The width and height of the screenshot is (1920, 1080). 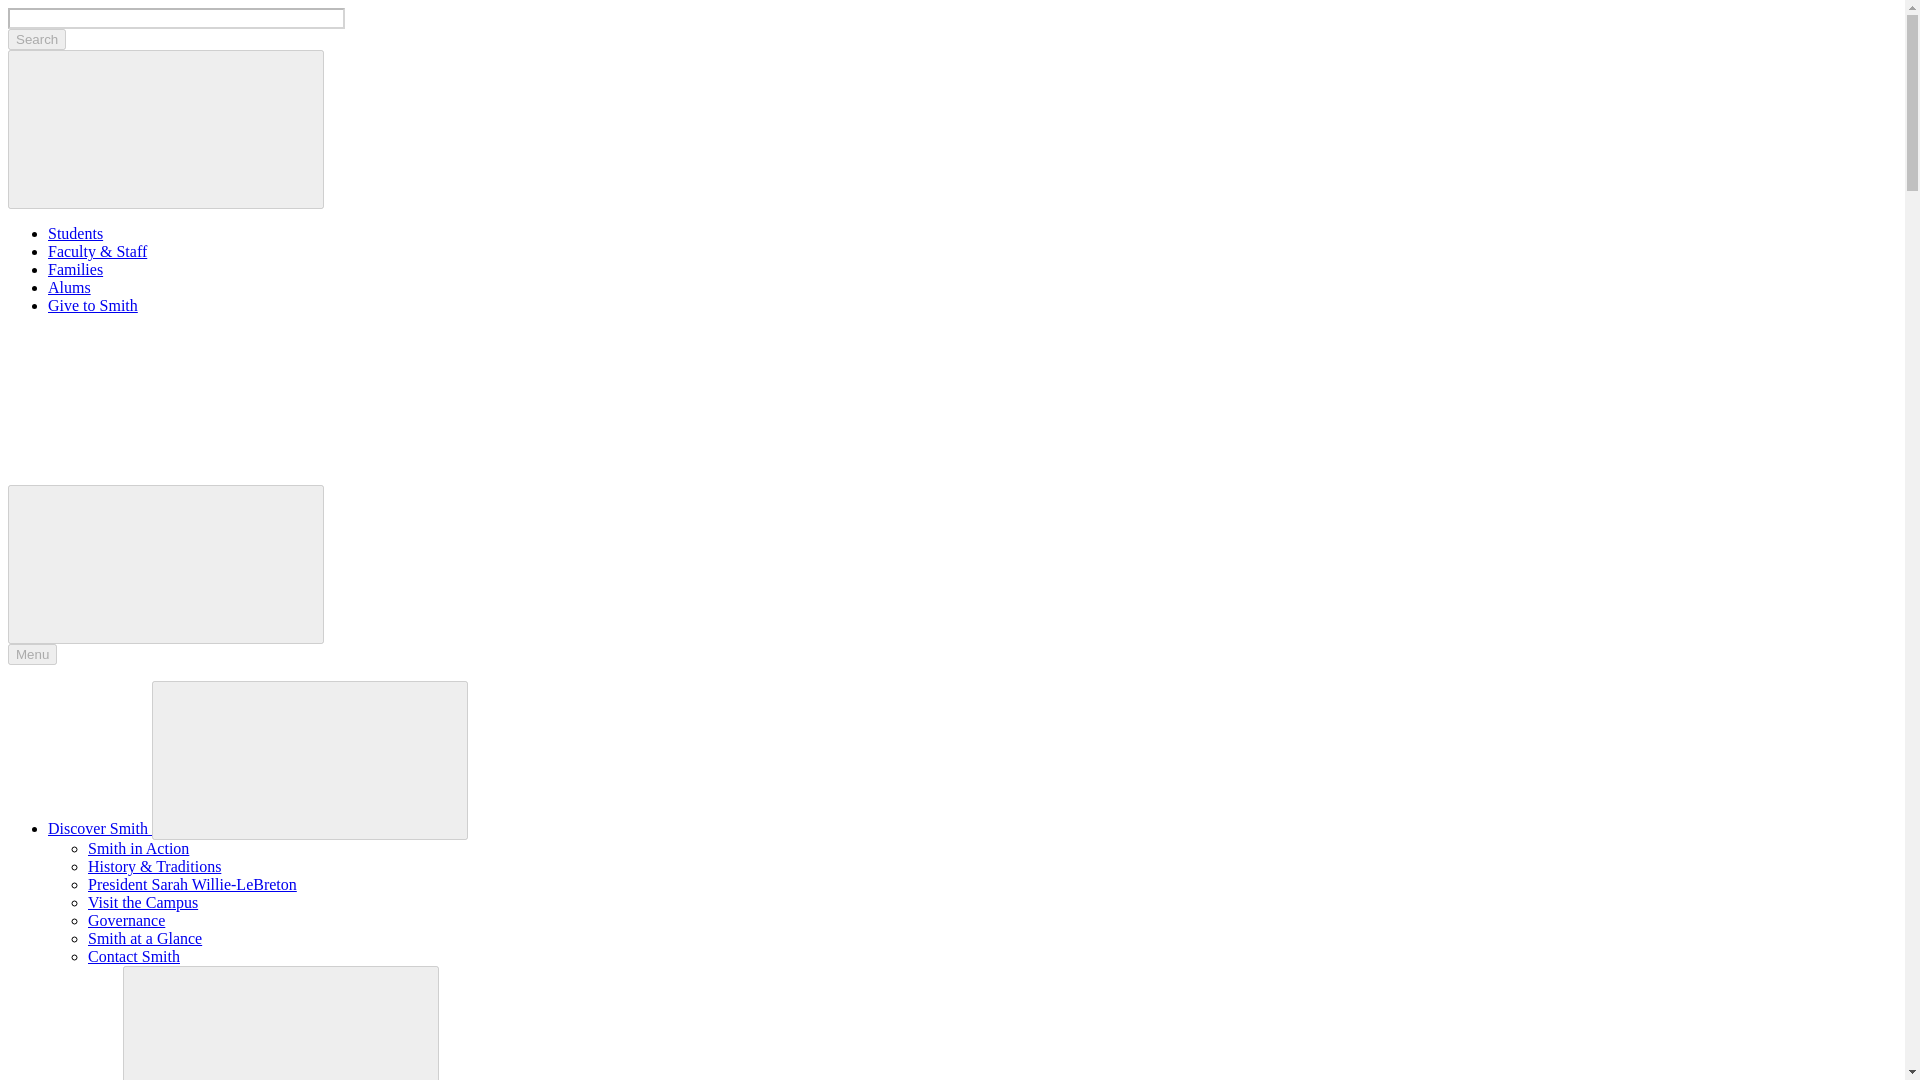 What do you see at coordinates (100, 828) in the screenshot?
I see `Discover Smith` at bounding box center [100, 828].